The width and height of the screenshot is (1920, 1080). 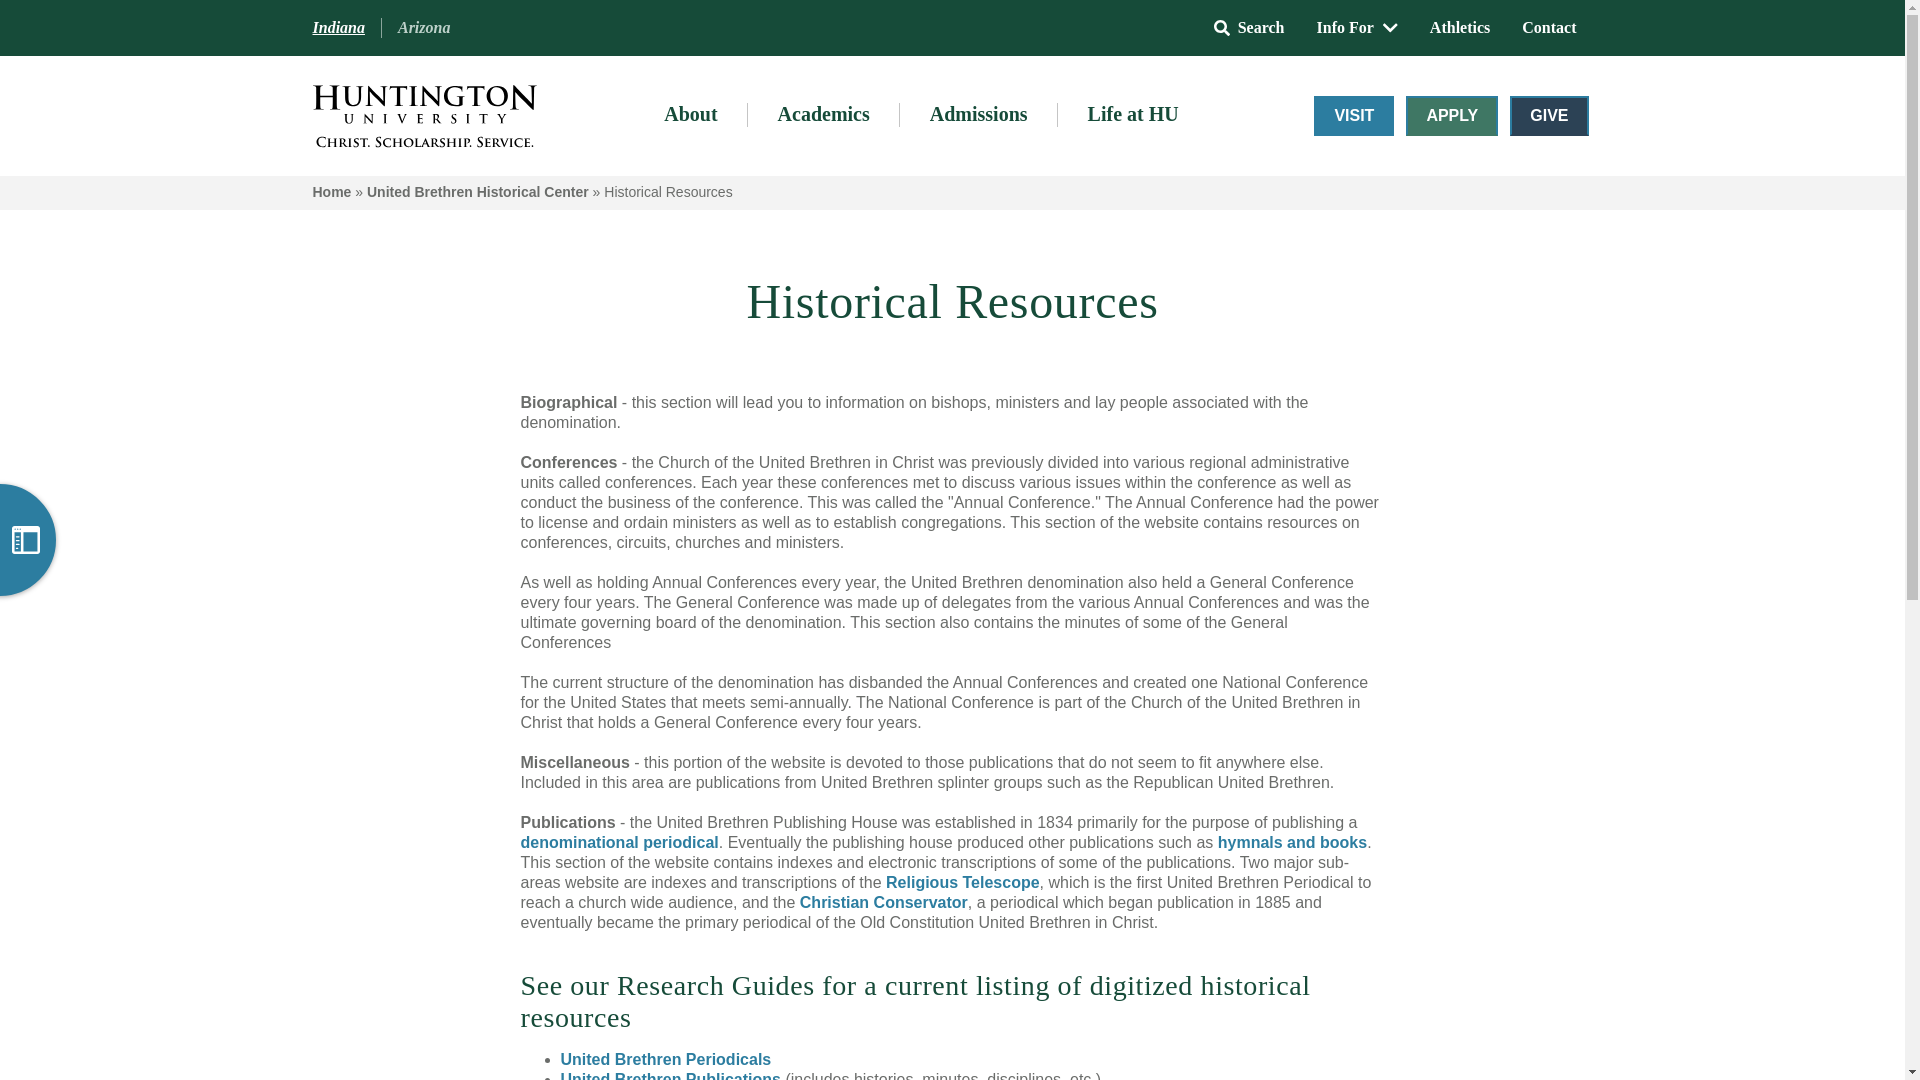 What do you see at coordinates (1459, 27) in the screenshot?
I see `Athletics` at bounding box center [1459, 27].